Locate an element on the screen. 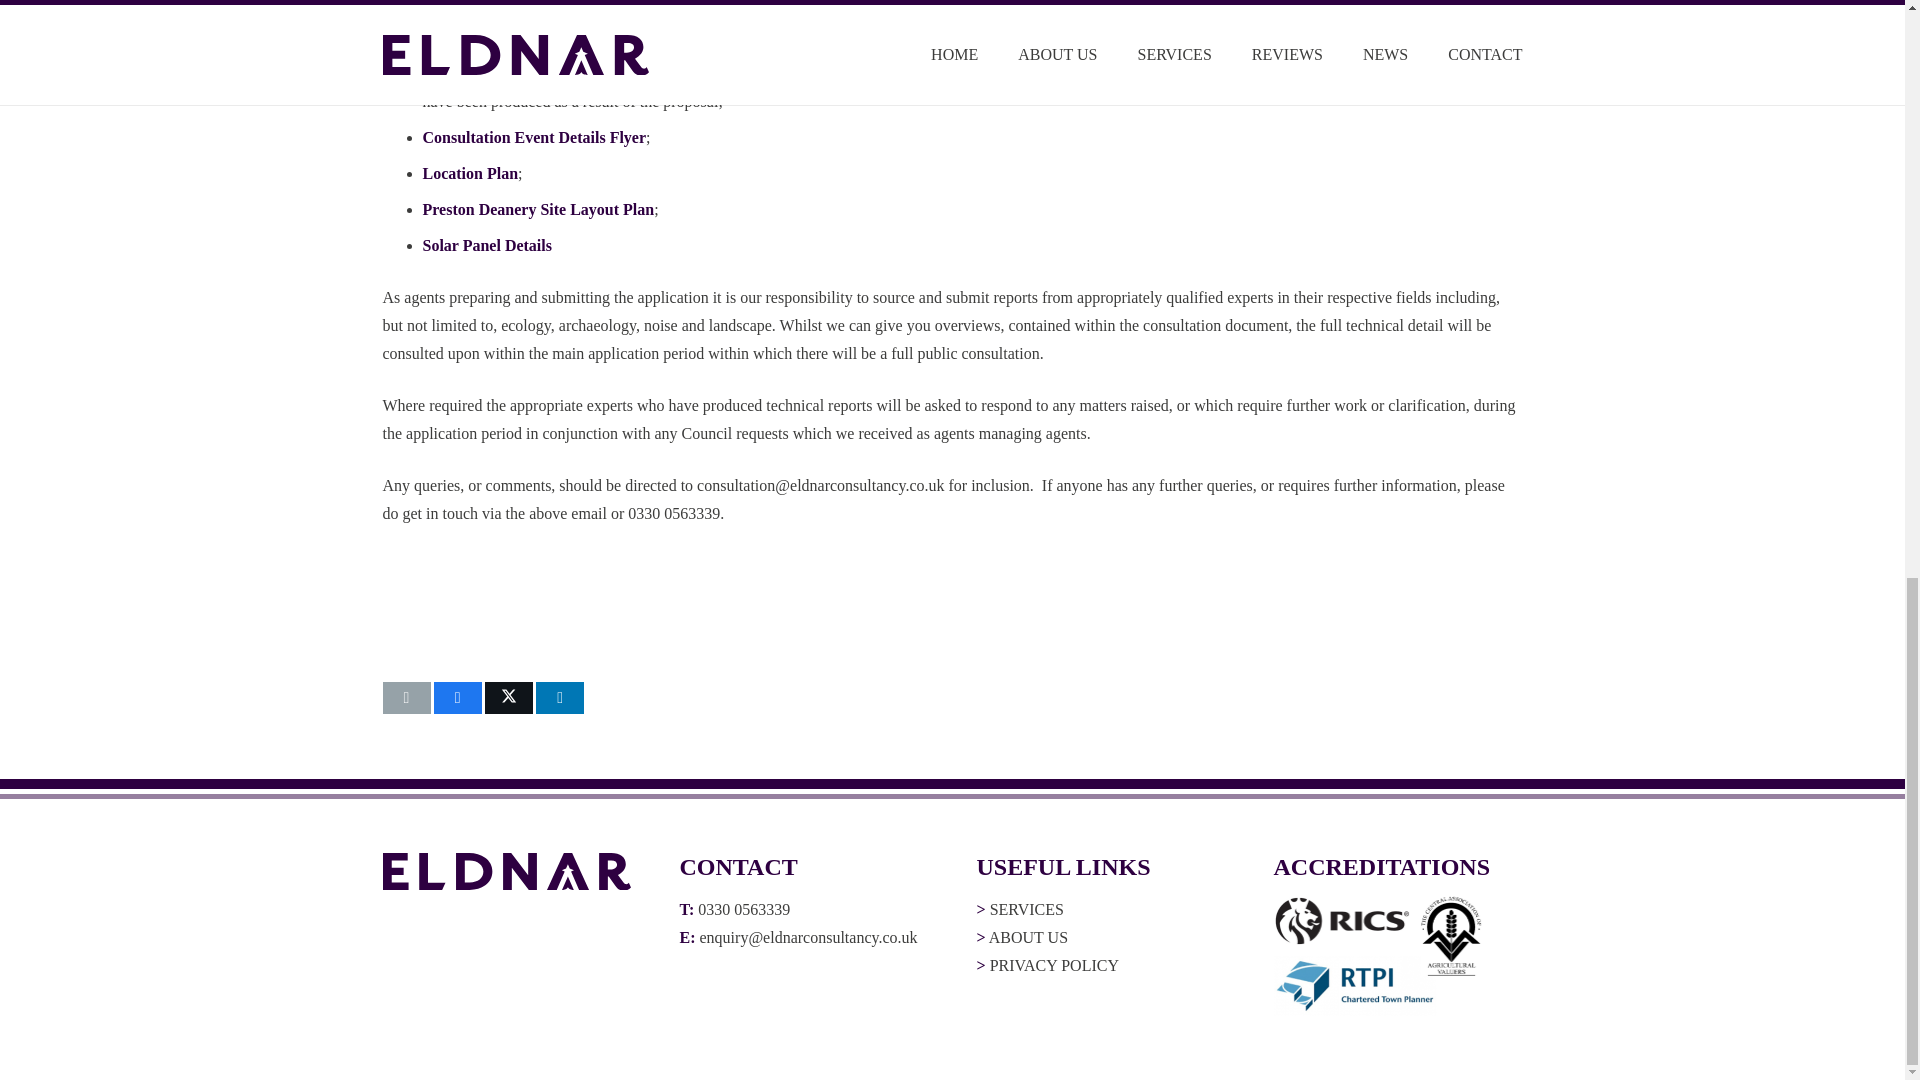 Image resolution: width=1920 pixels, height=1080 pixels. Share this is located at coordinates (559, 697).